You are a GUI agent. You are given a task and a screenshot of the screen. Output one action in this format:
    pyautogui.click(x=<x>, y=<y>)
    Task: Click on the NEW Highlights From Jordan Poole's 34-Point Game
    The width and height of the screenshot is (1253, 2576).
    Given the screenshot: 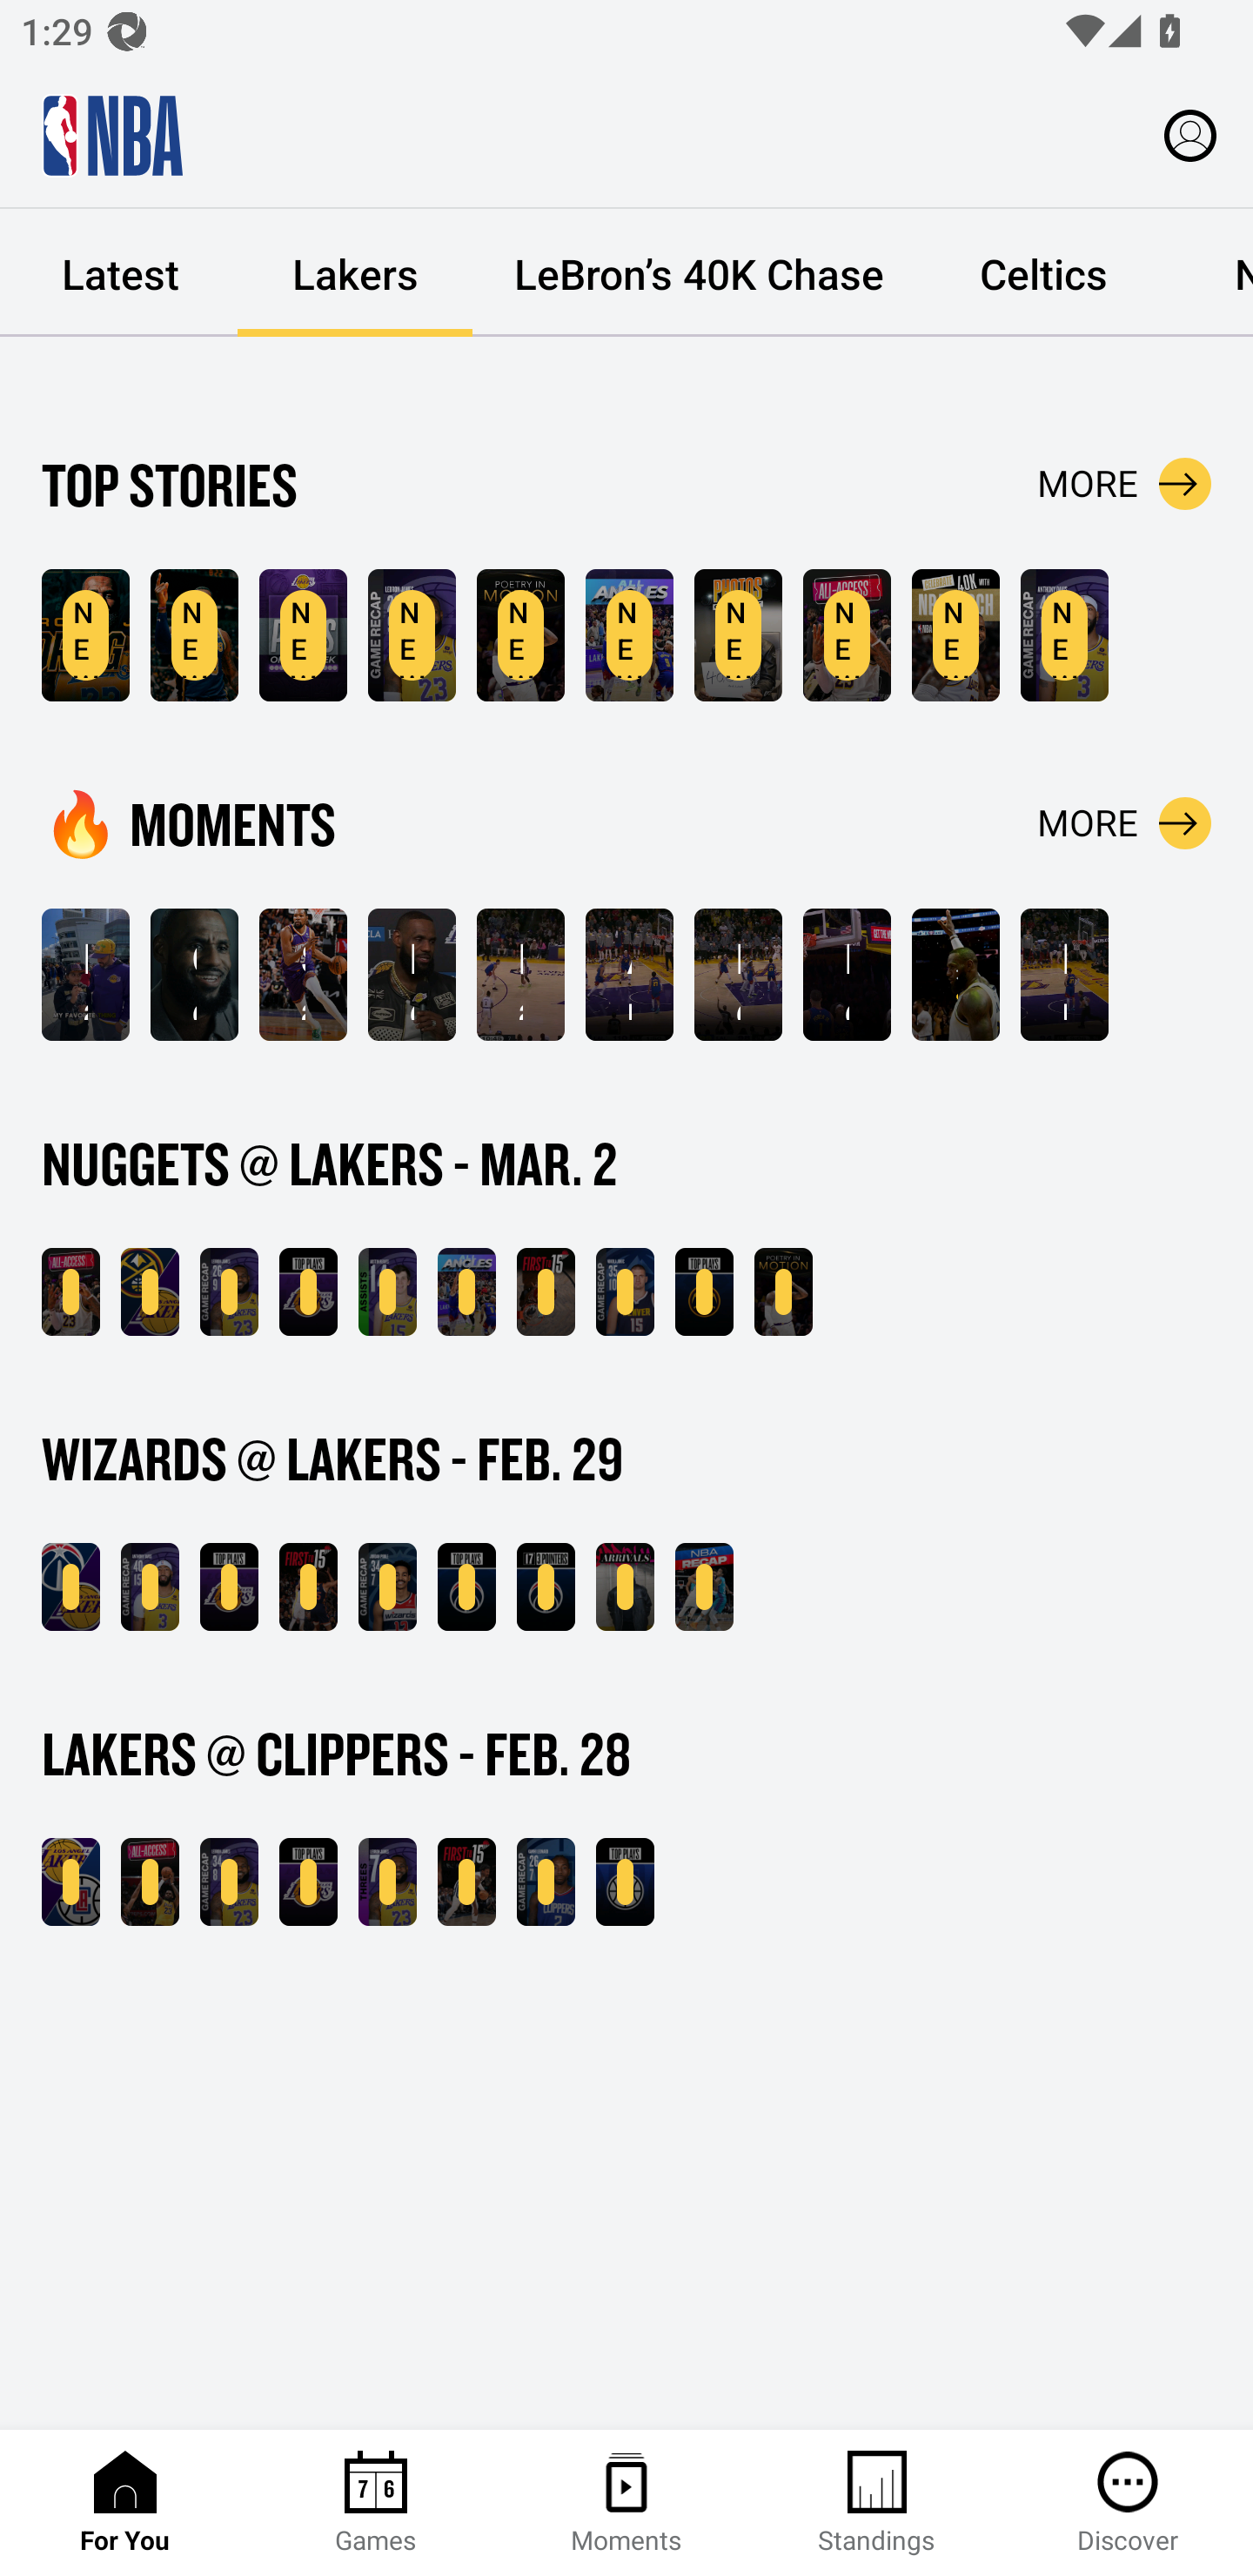 What is the action you would take?
    pyautogui.click(x=387, y=1587)
    